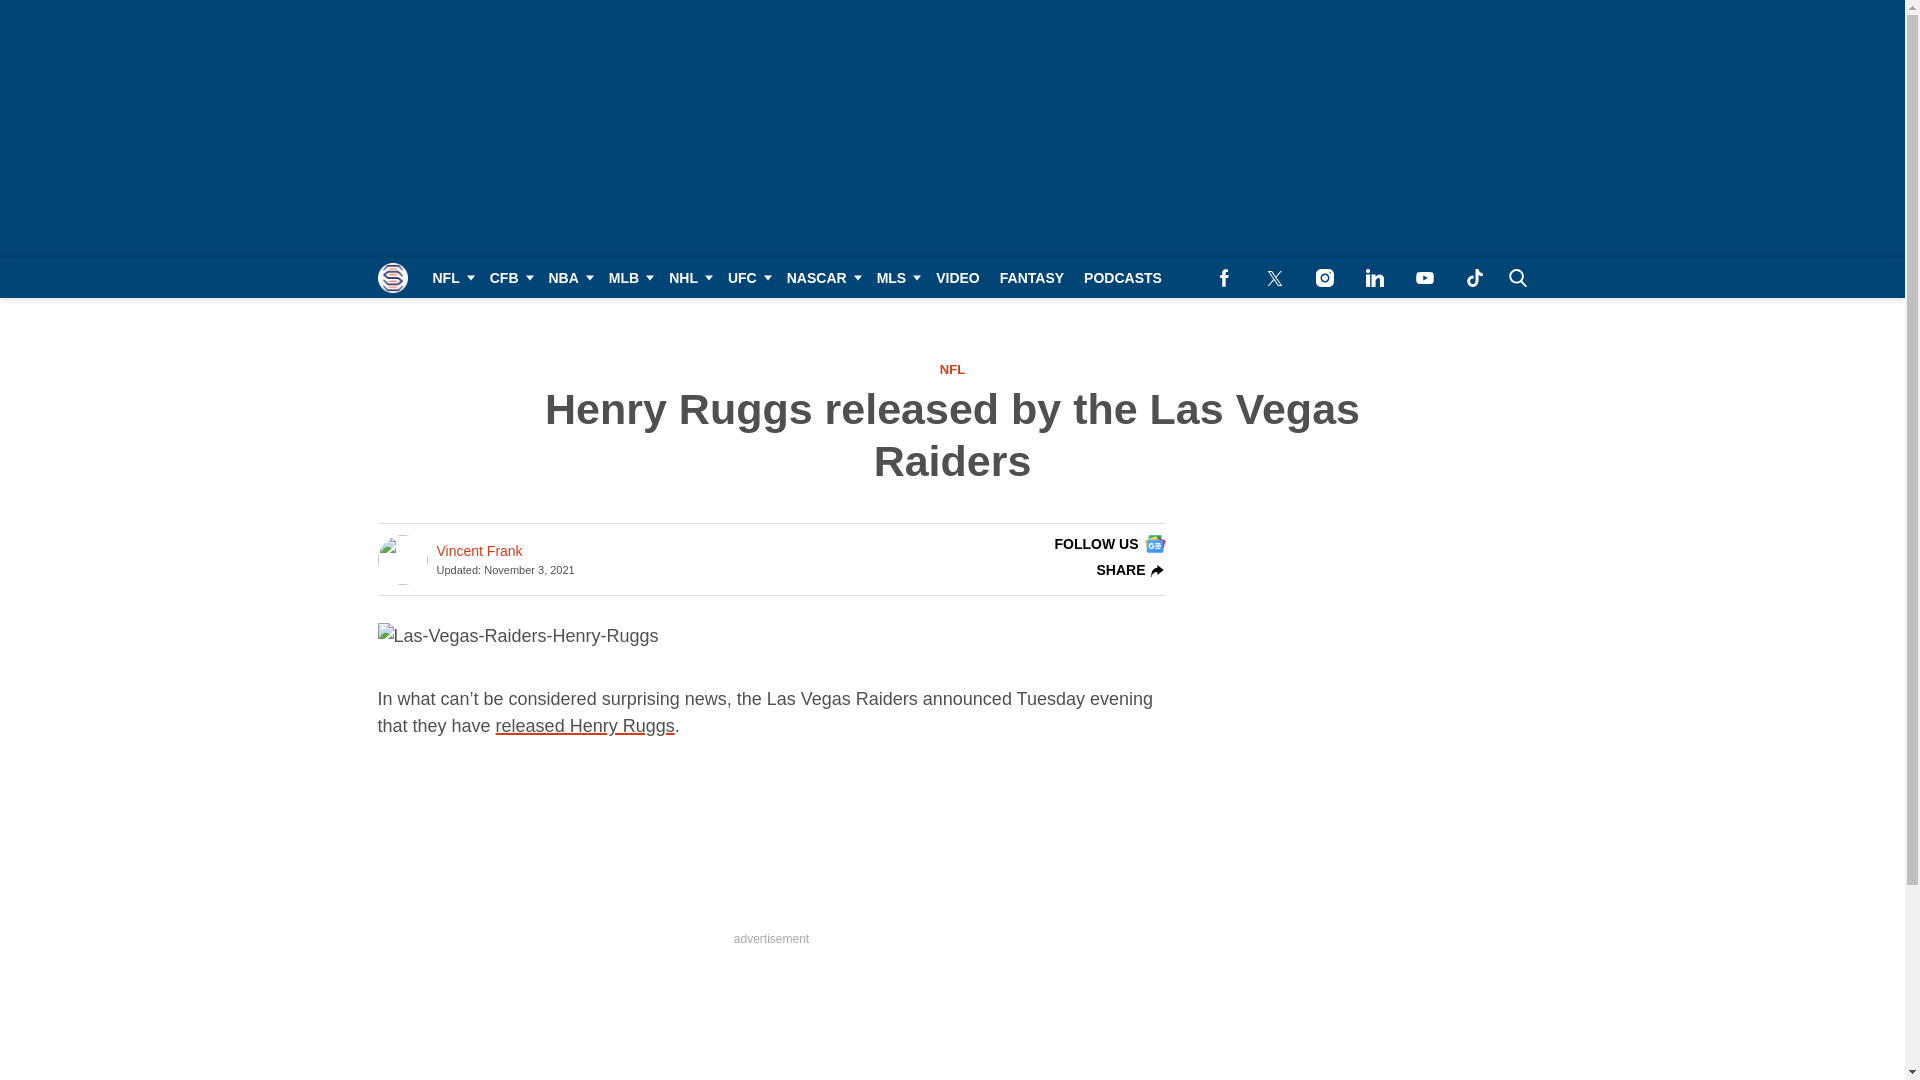 The height and width of the screenshot is (1080, 1920). Describe the element at coordinates (748, 278) in the screenshot. I see `UFC` at that location.